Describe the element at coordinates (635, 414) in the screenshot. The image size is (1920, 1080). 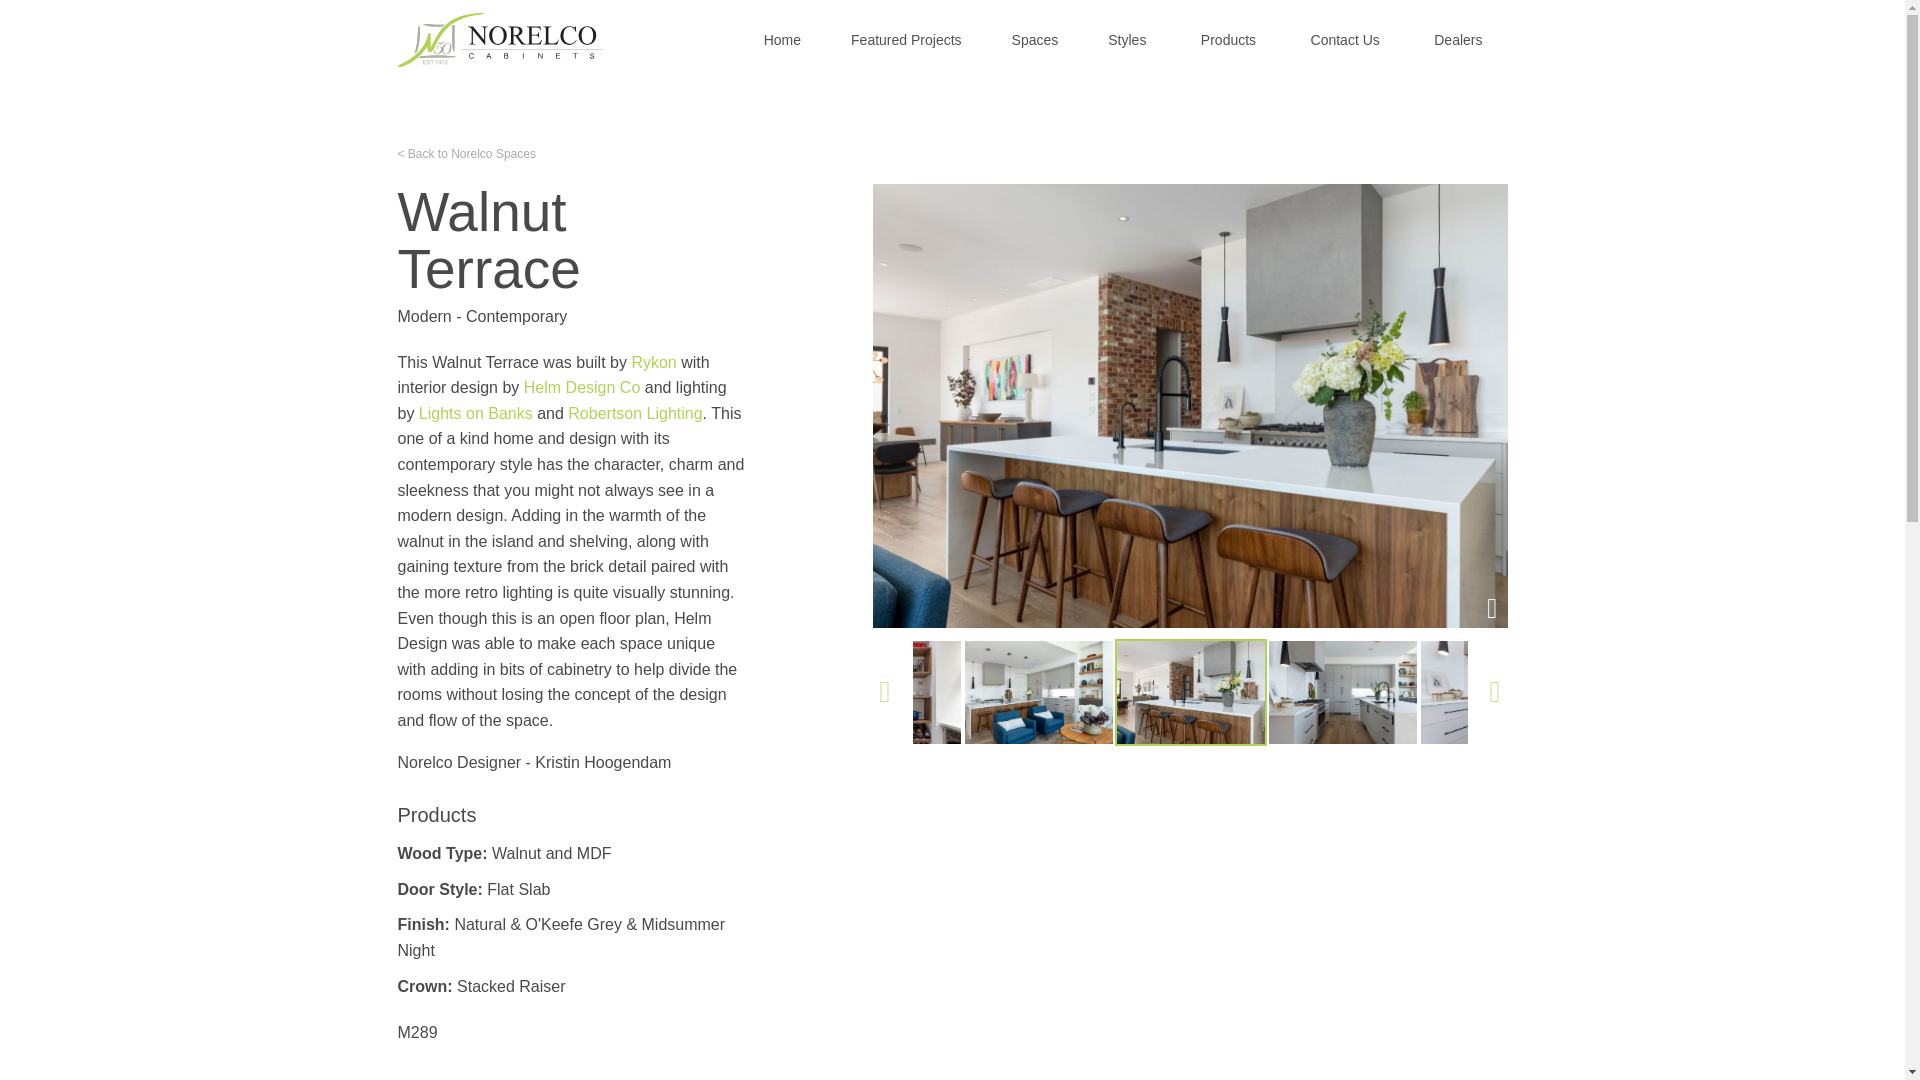
I see `Robertson Lighting` at that location.